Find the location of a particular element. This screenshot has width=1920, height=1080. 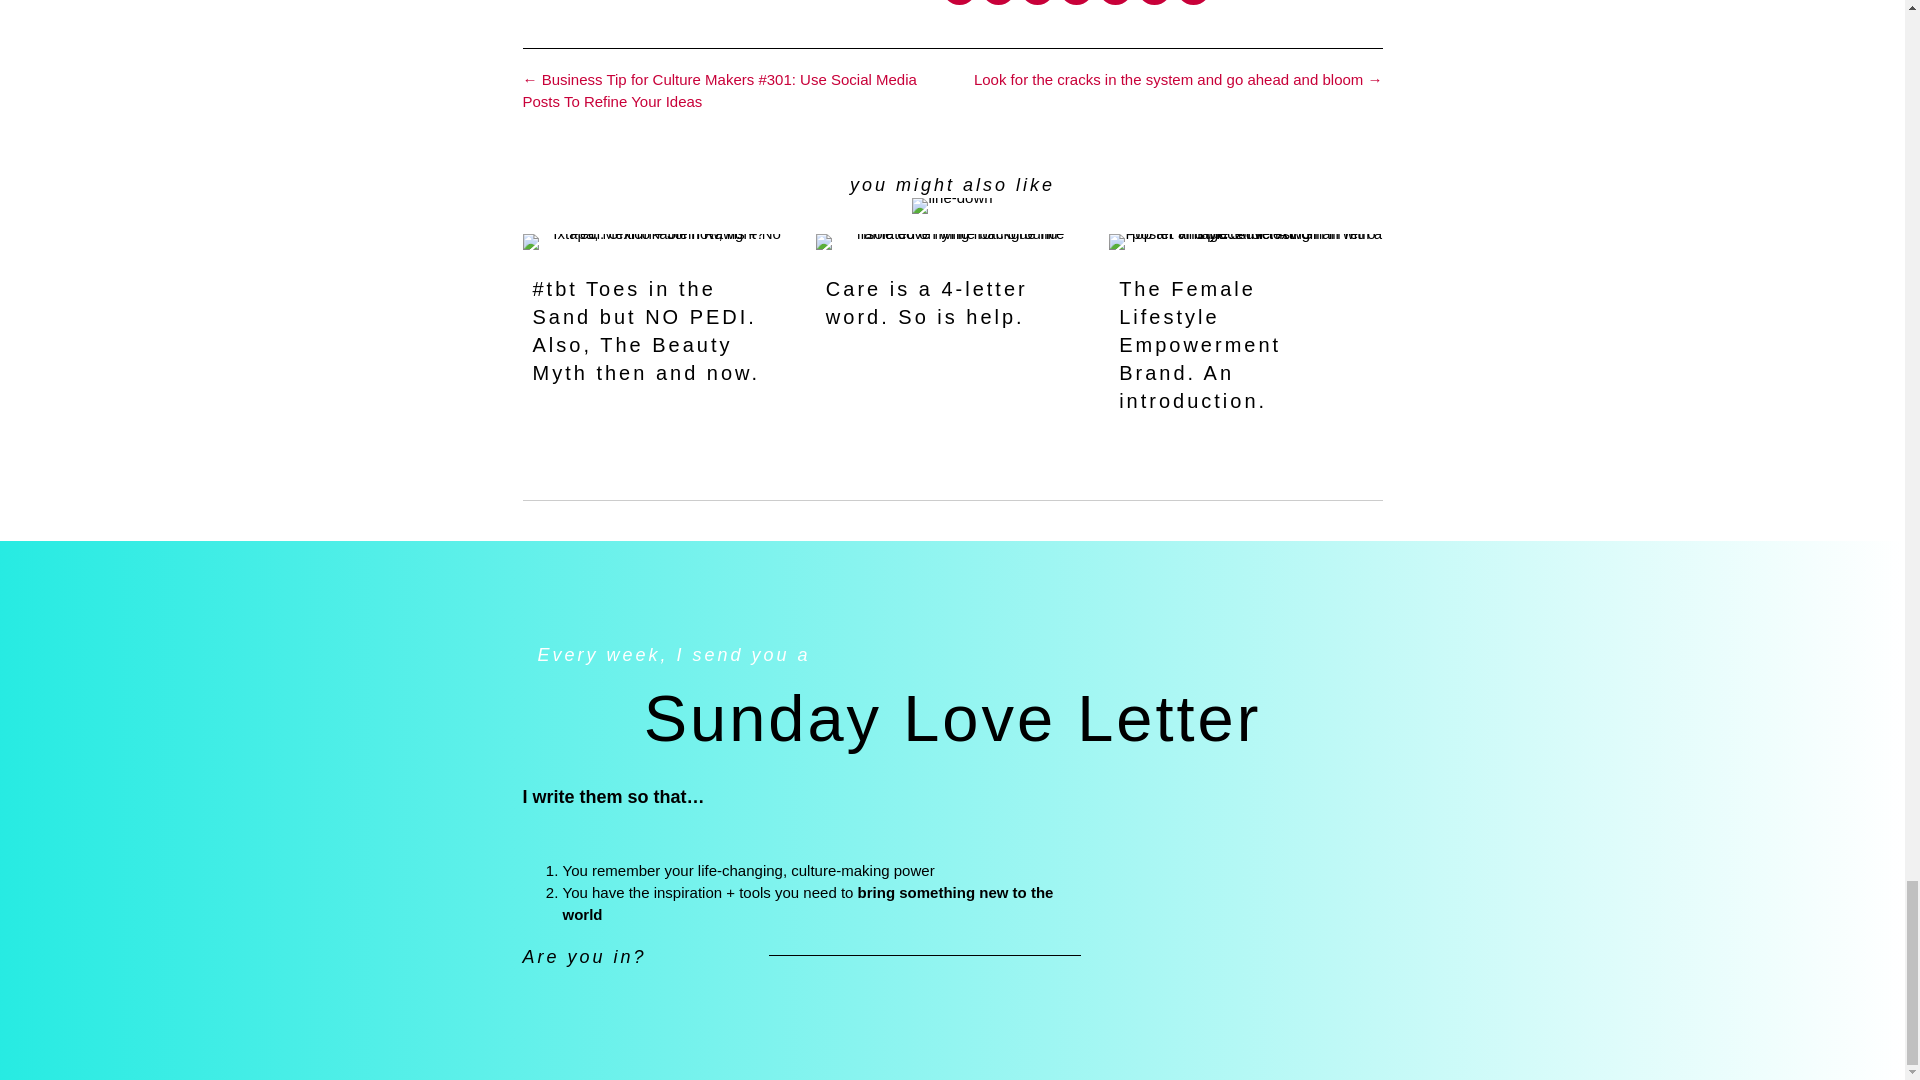

Twitter is located at coordinates (998, 2).